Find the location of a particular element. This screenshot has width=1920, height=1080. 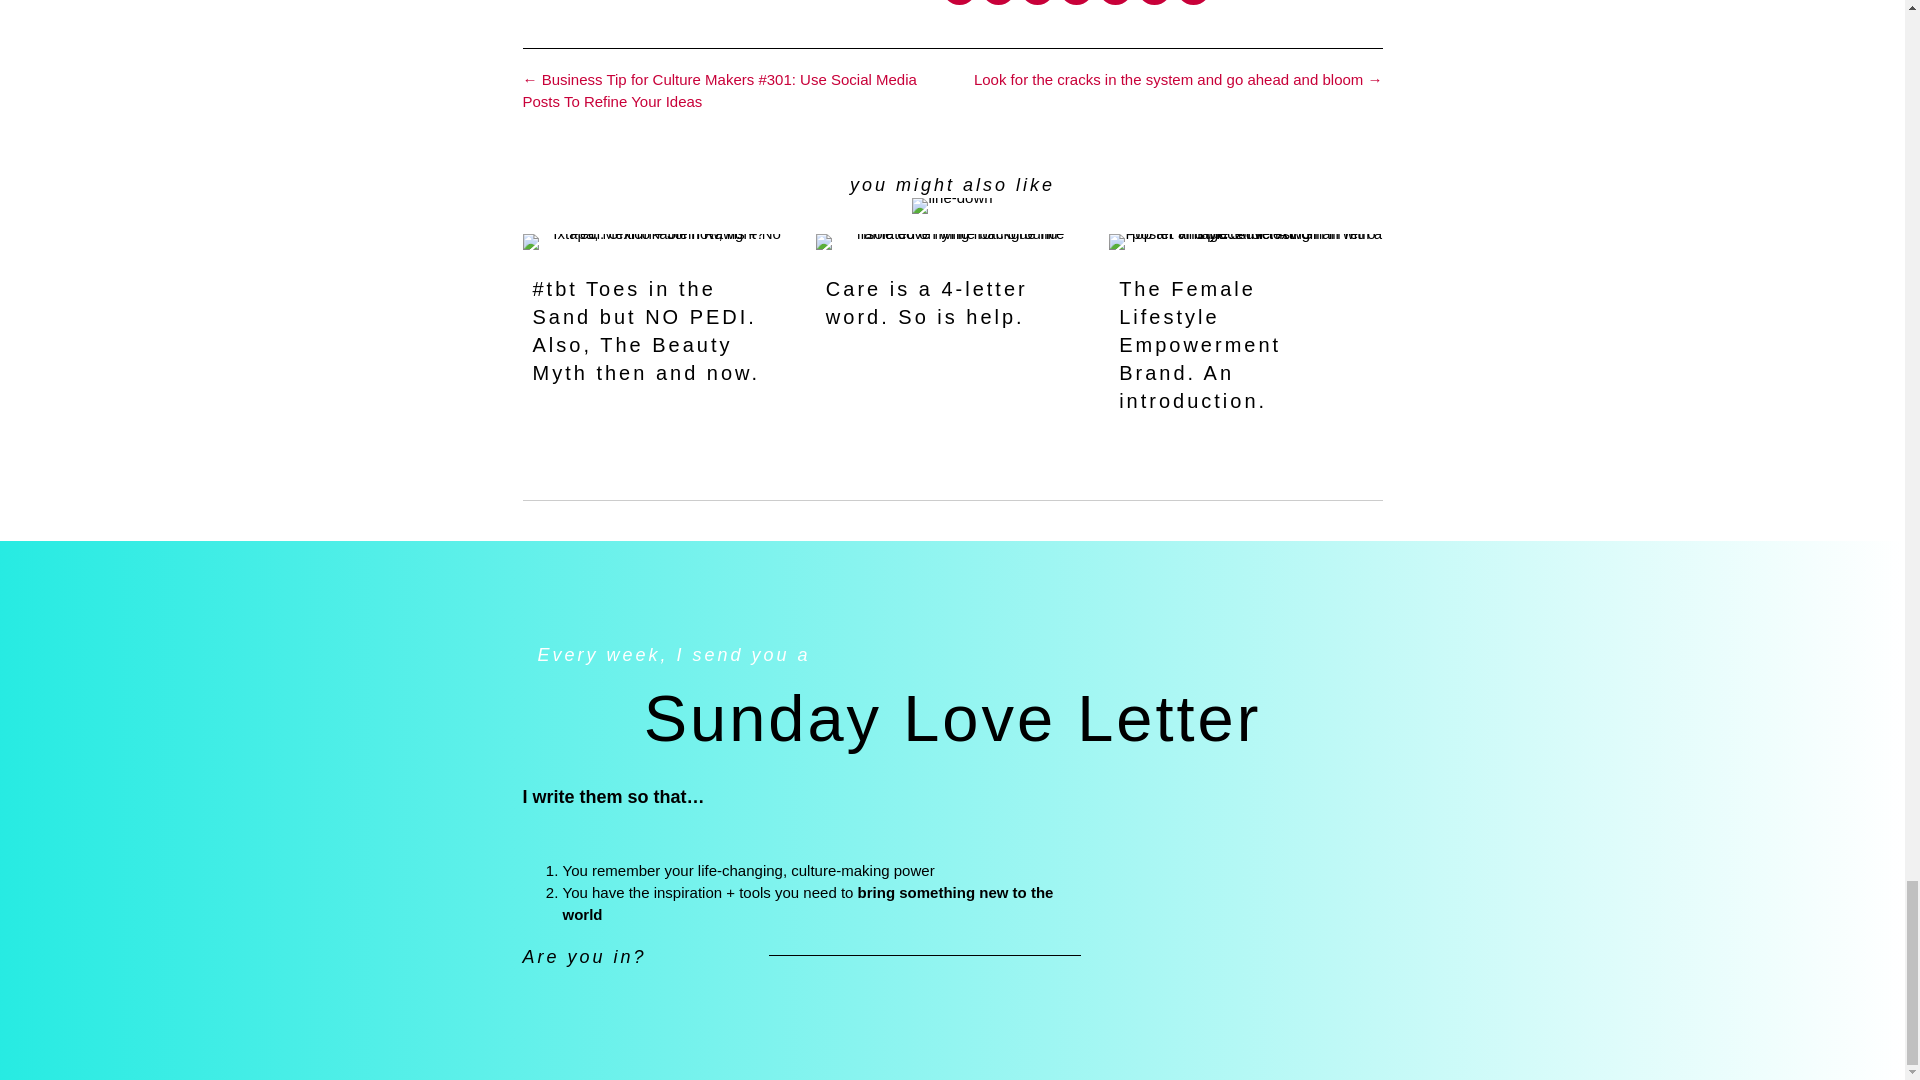

Twitter is located at coordinates (998, 2).